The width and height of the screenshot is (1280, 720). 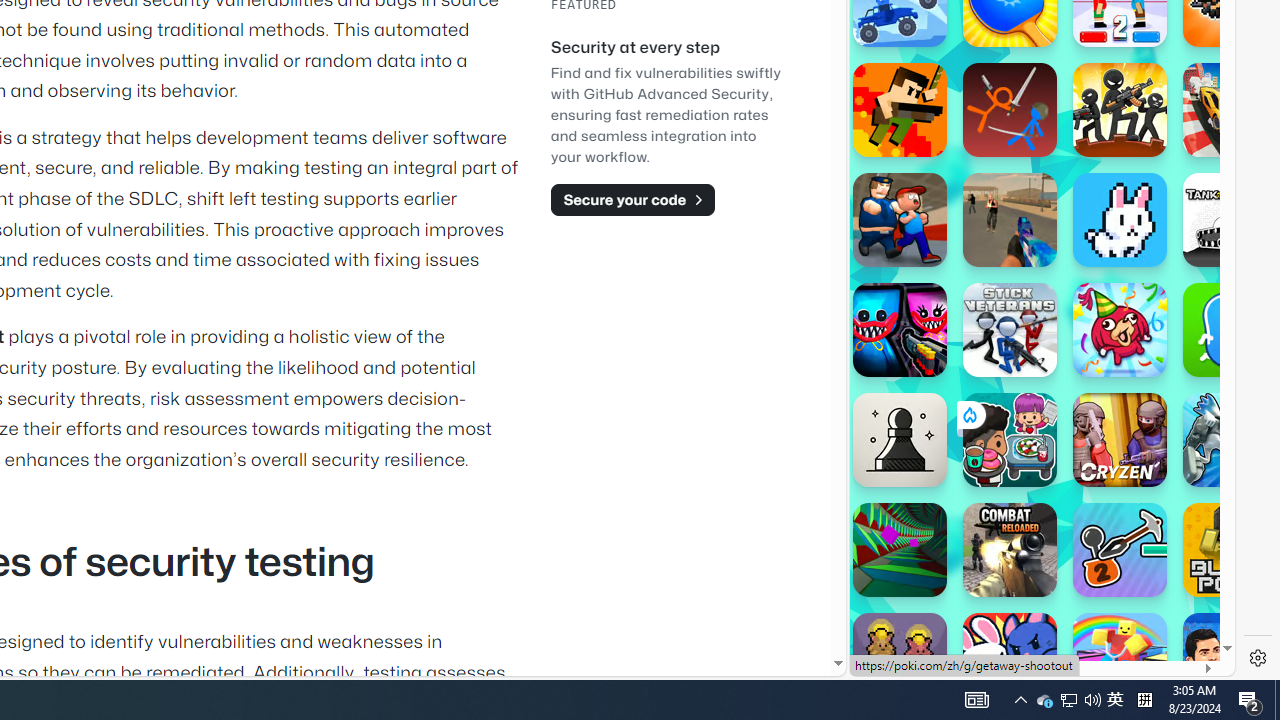 What do you see at coordinates (1120, 440) in the screenshot?
I see `Cryzen.io` at bounding box center [1120, 440].